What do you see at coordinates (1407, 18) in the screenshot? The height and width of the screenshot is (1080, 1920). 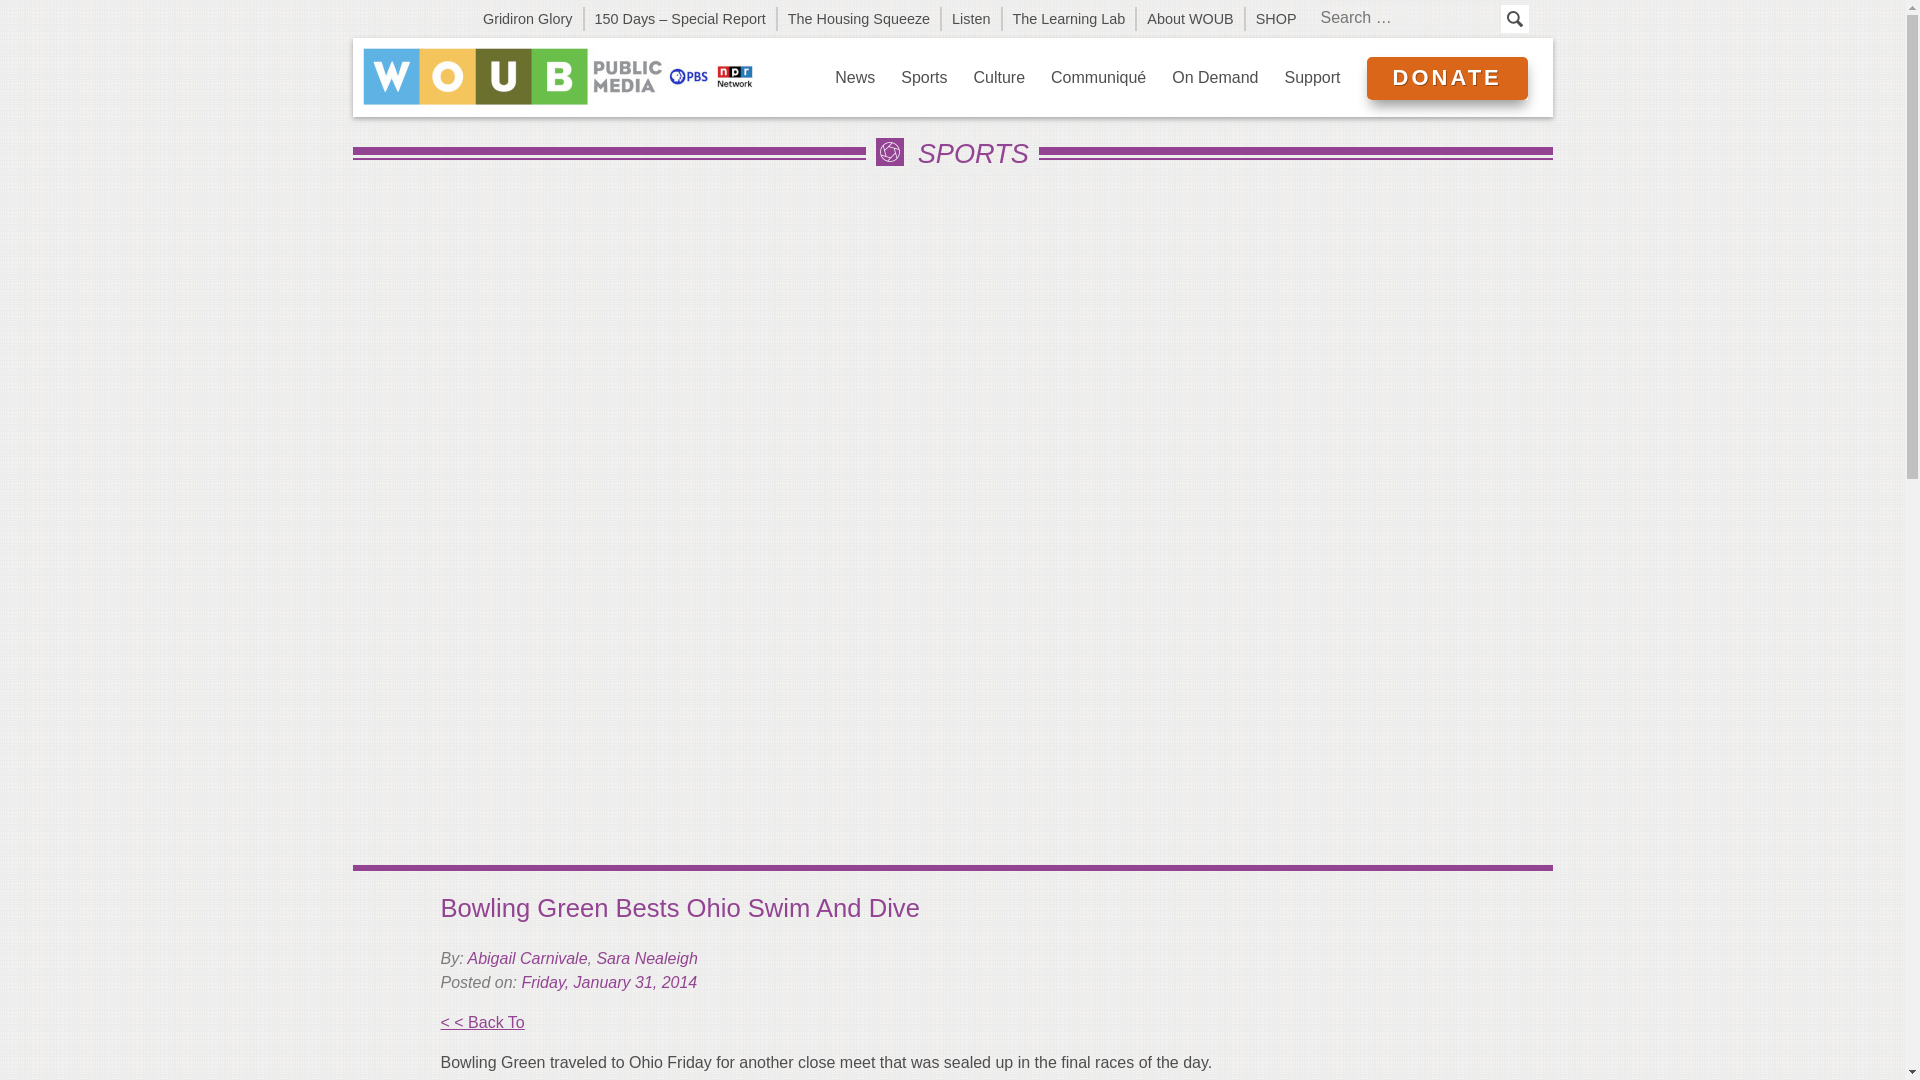 I see `Search for:` at bounding box center [1407, 18].